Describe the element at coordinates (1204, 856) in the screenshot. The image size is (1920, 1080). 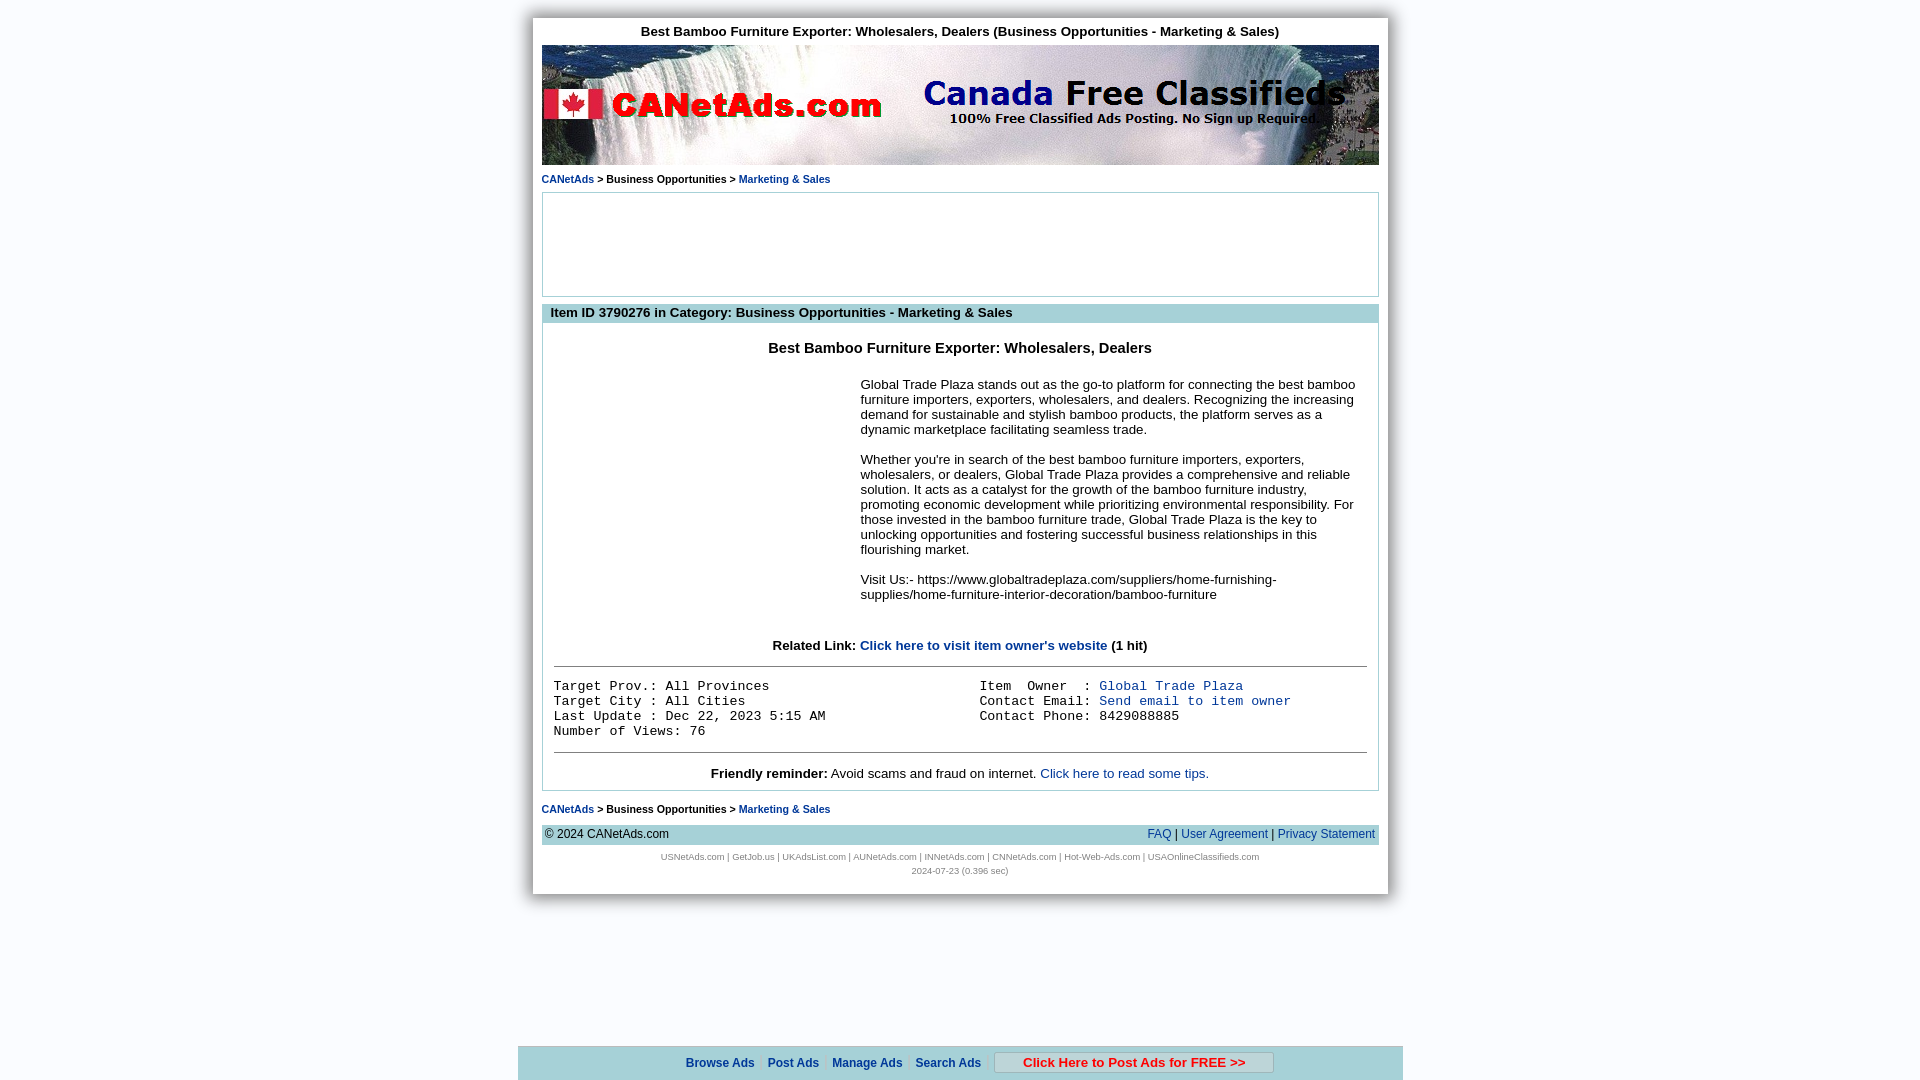
I see `USAOnlineClassifieds.com` at that location.